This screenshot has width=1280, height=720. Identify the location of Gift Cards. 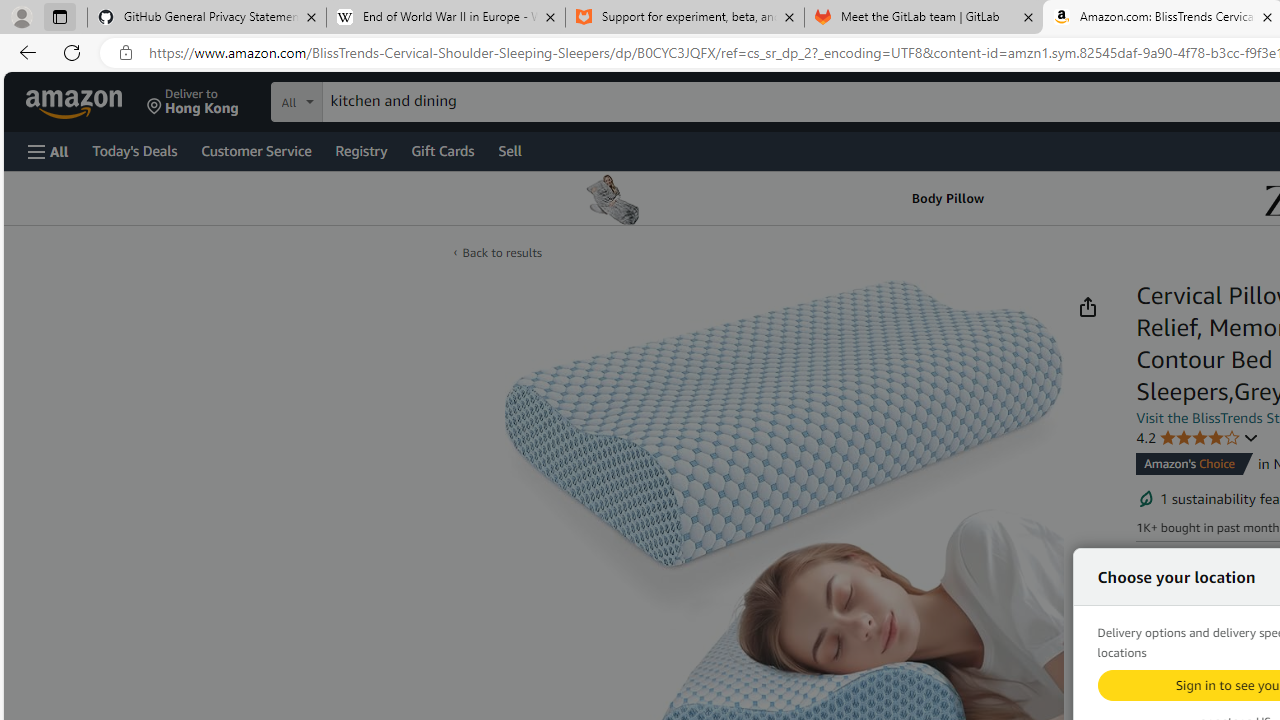
(442, 150).